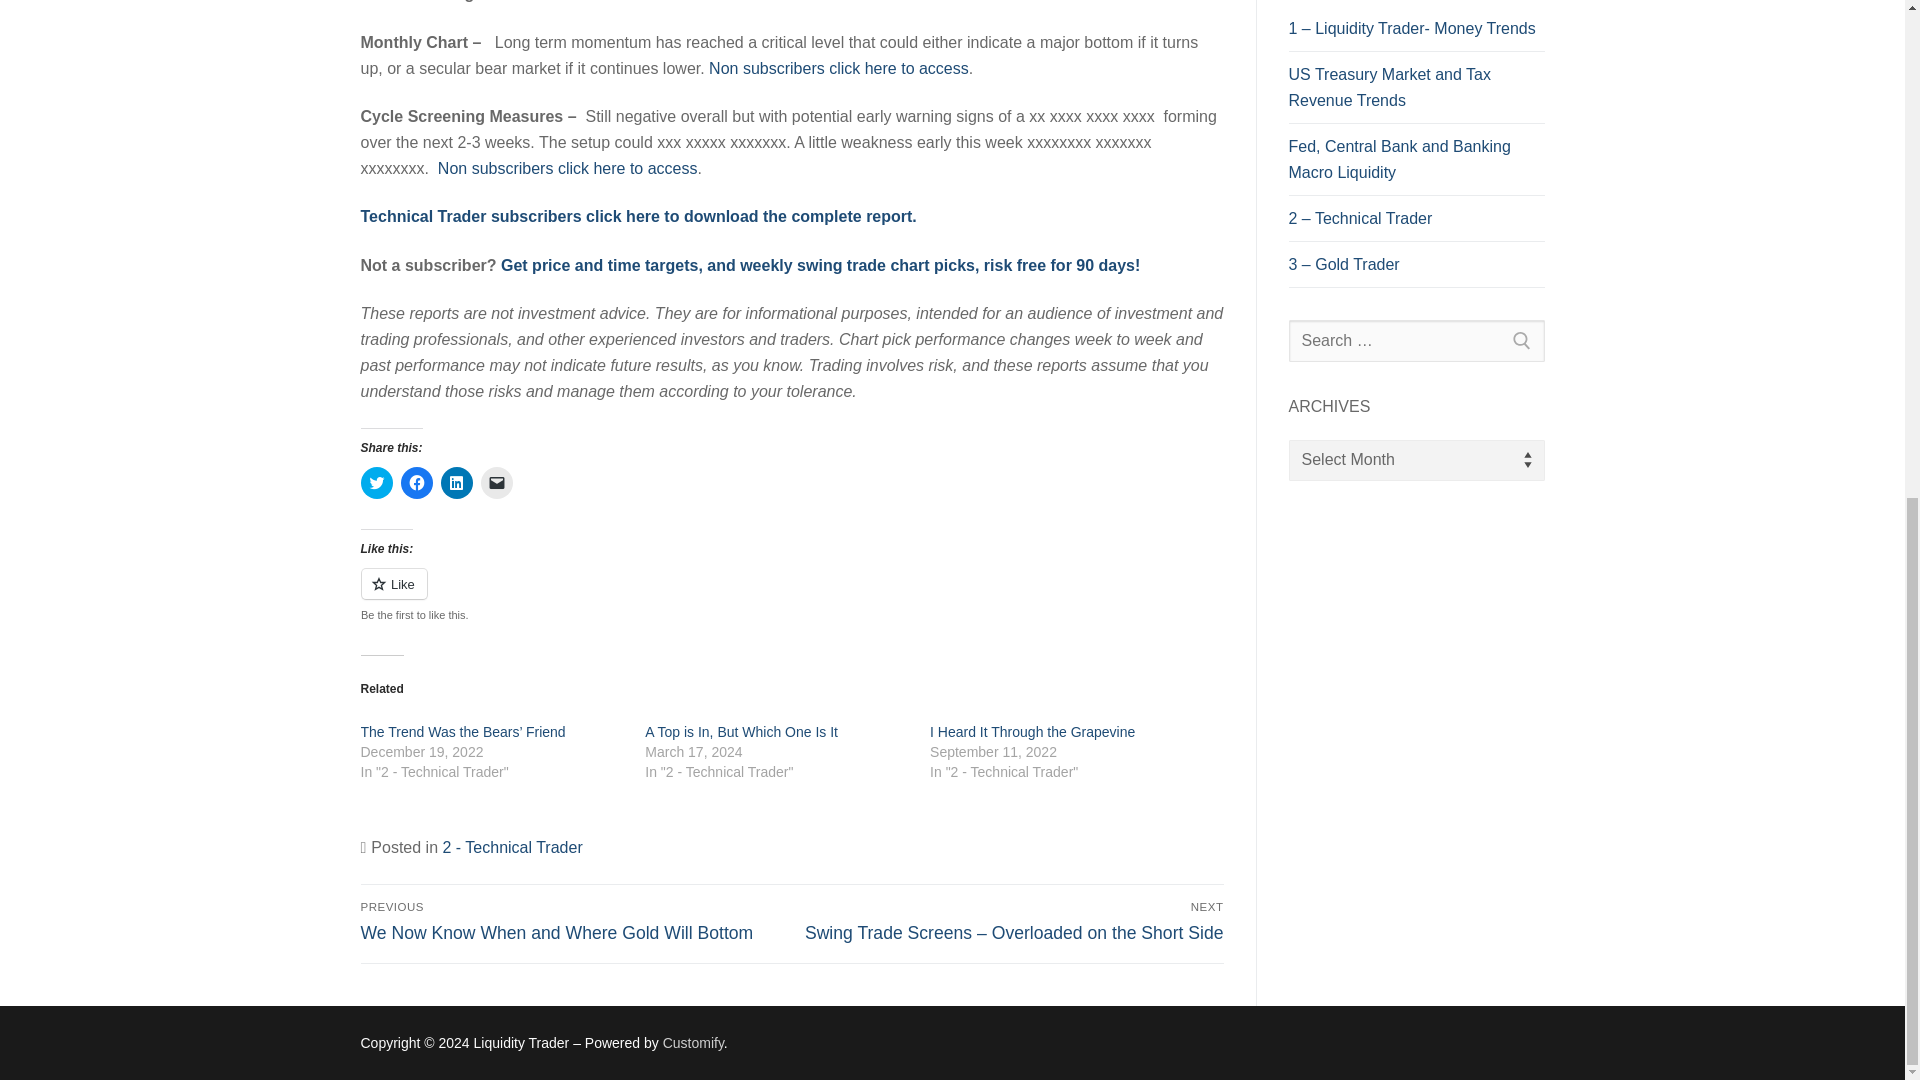  What do you see at coordinates (376, 482) in the screenshot?
I see `Click to share on Twitter` at bounding box center [376, 482].